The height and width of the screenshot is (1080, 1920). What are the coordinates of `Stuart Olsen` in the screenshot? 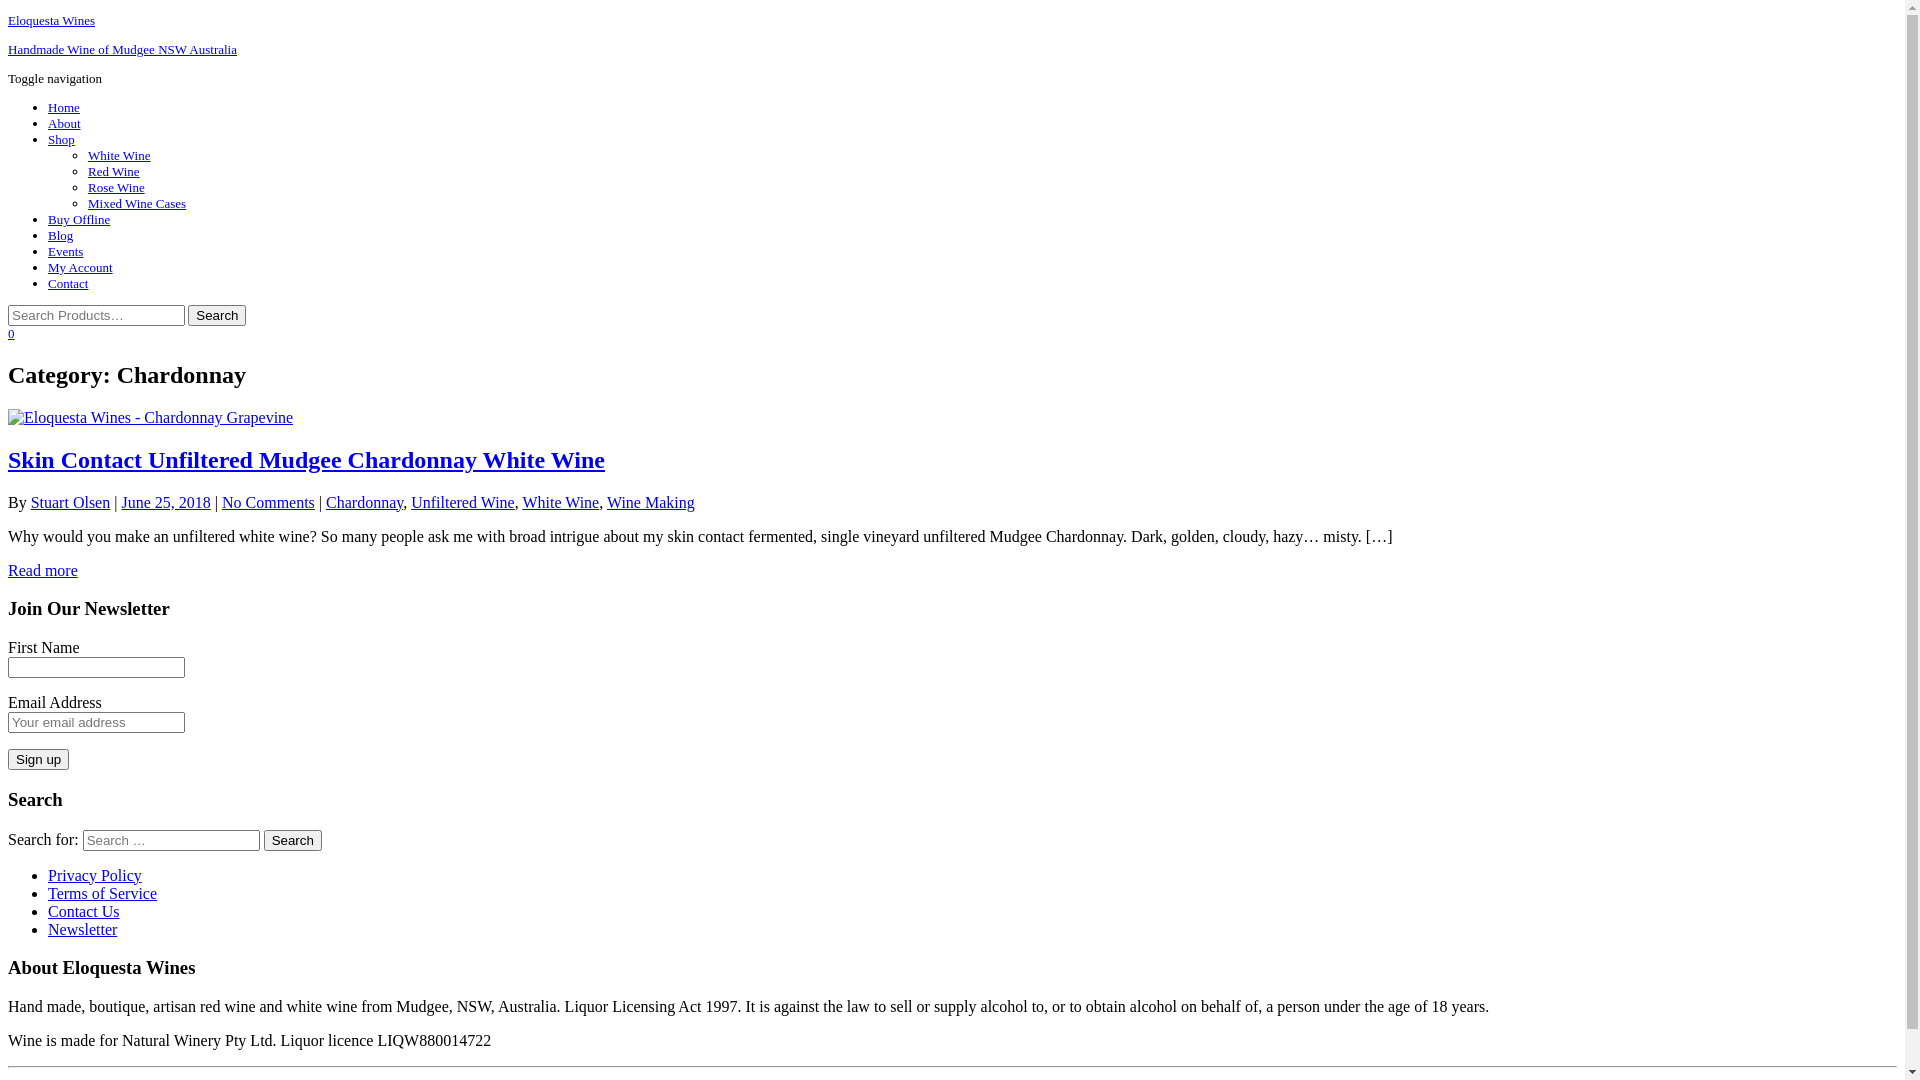 It's located at (71, 502).